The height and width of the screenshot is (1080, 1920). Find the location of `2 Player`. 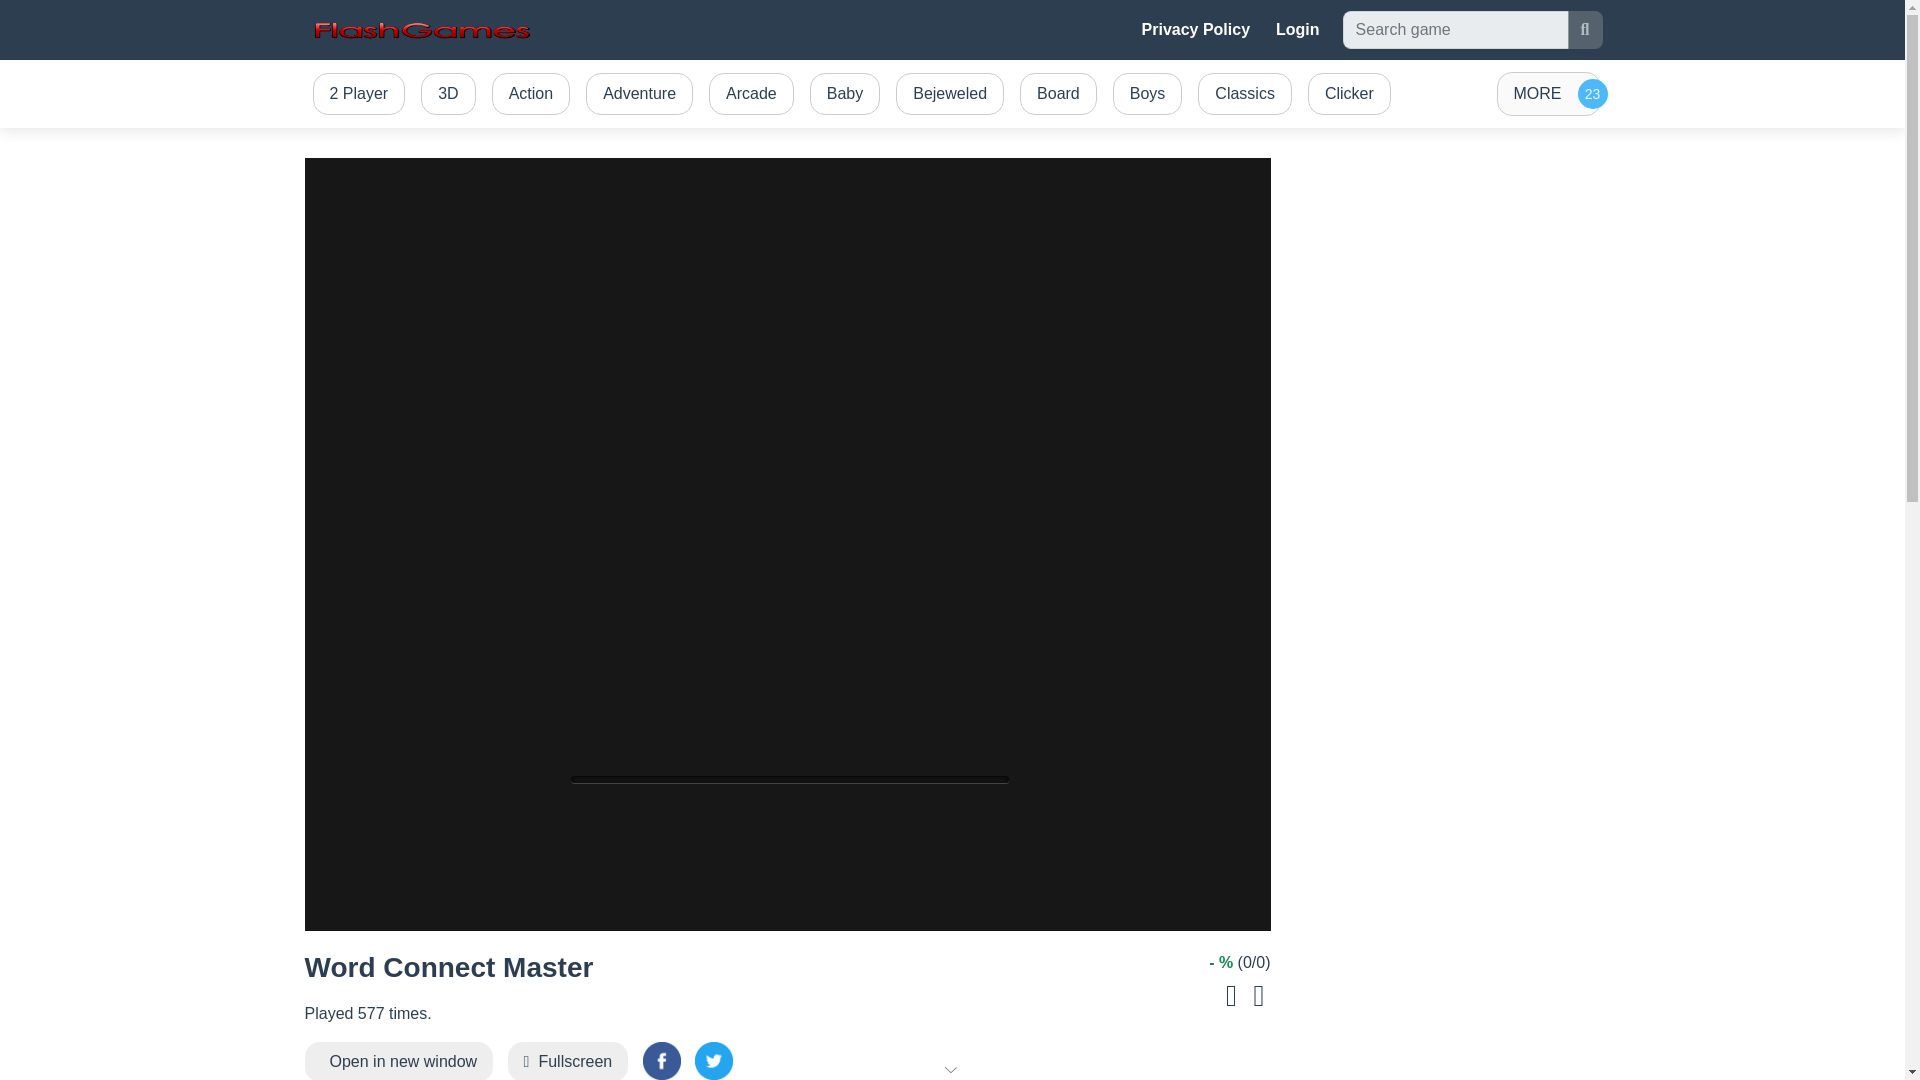

2 Player is located at coordinates (358, 94).